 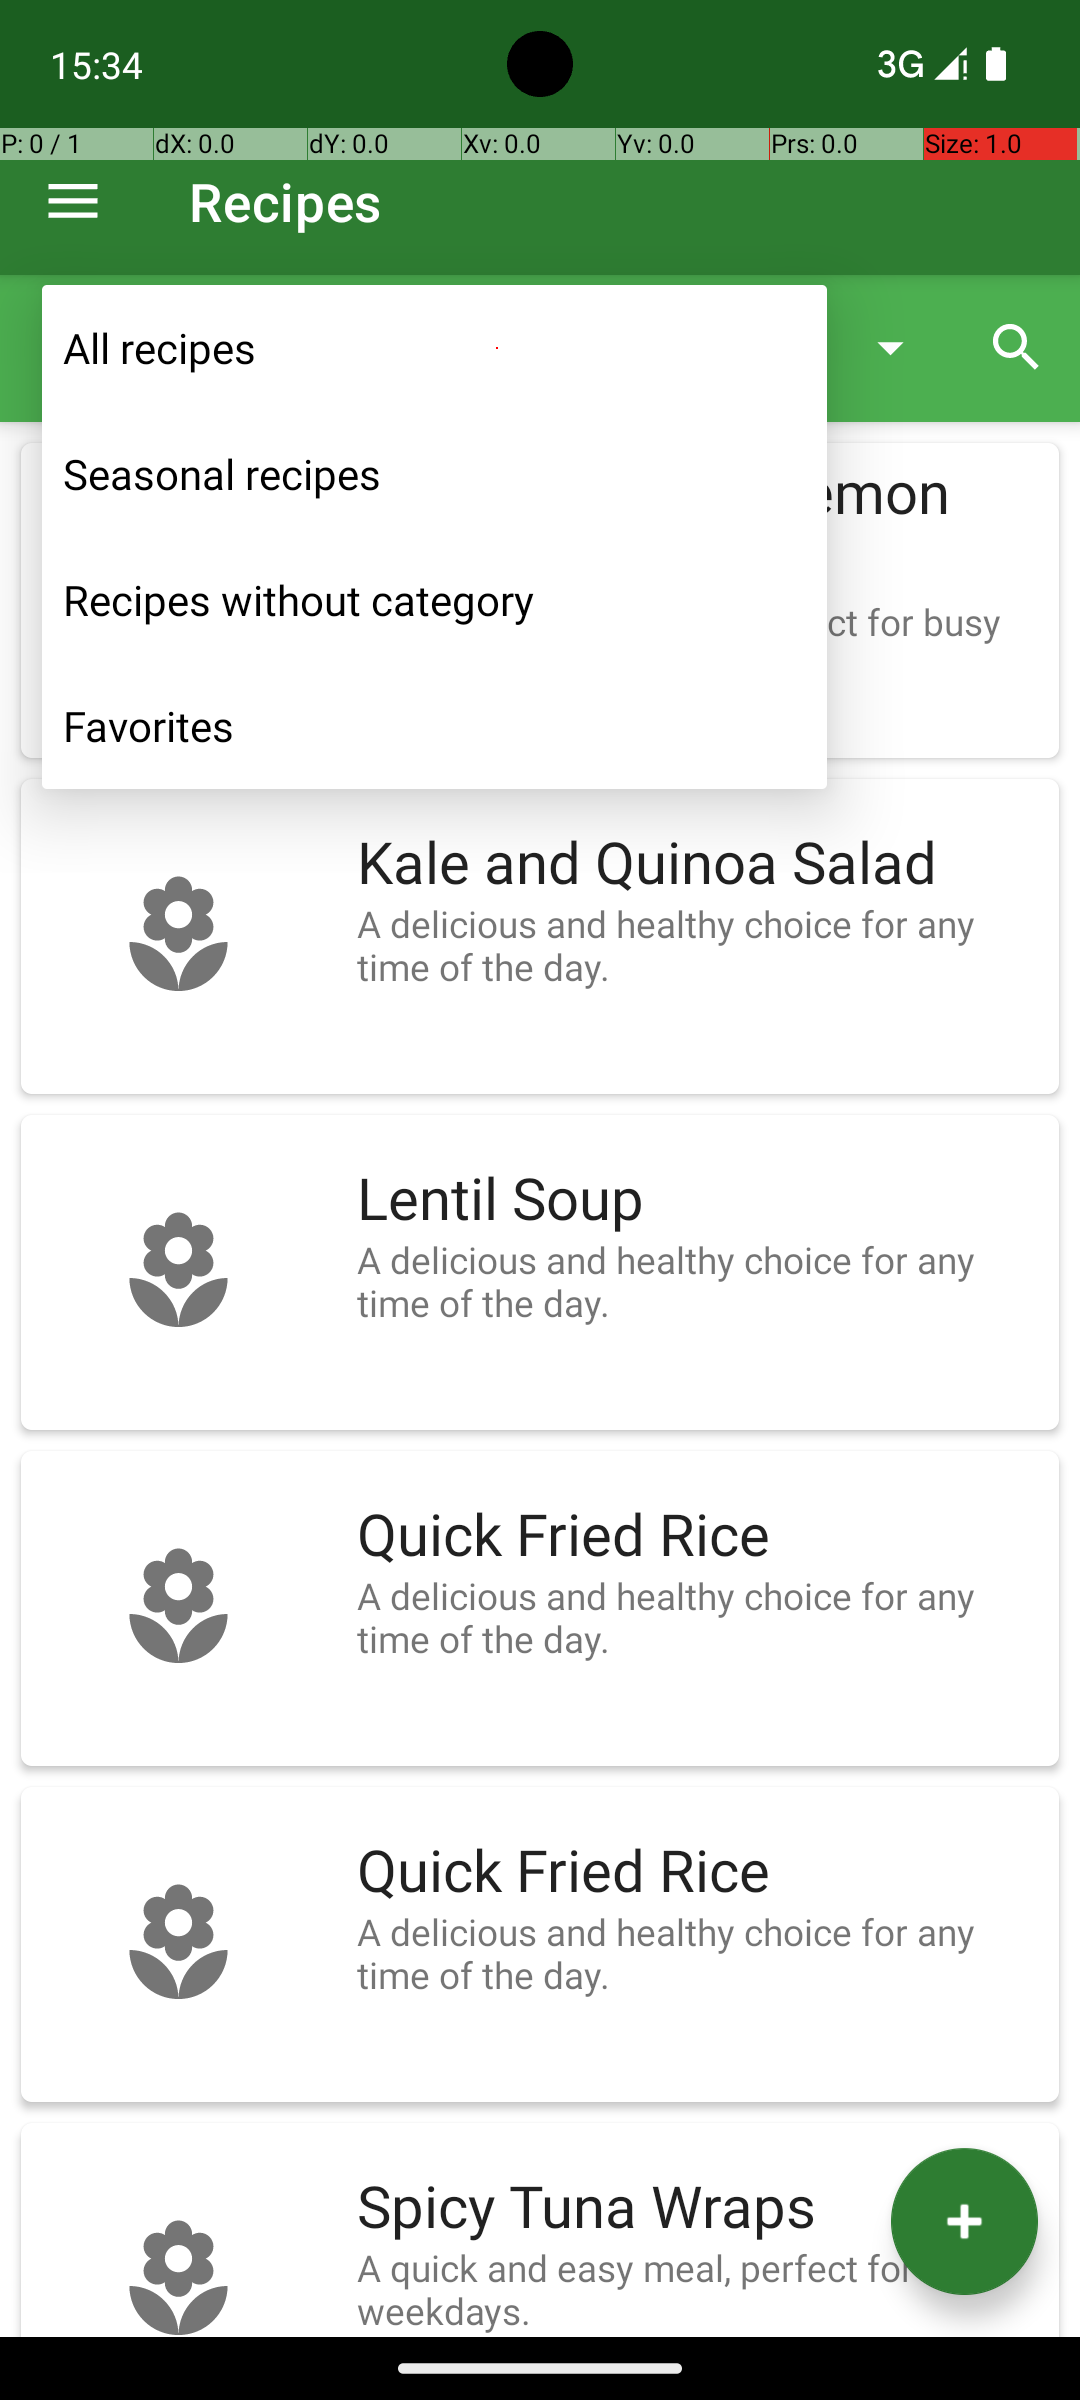 What do you see at coordinates (434, 474) in the screenshot?
I see `Seasonal recipes` at bounding box center [434, 474].